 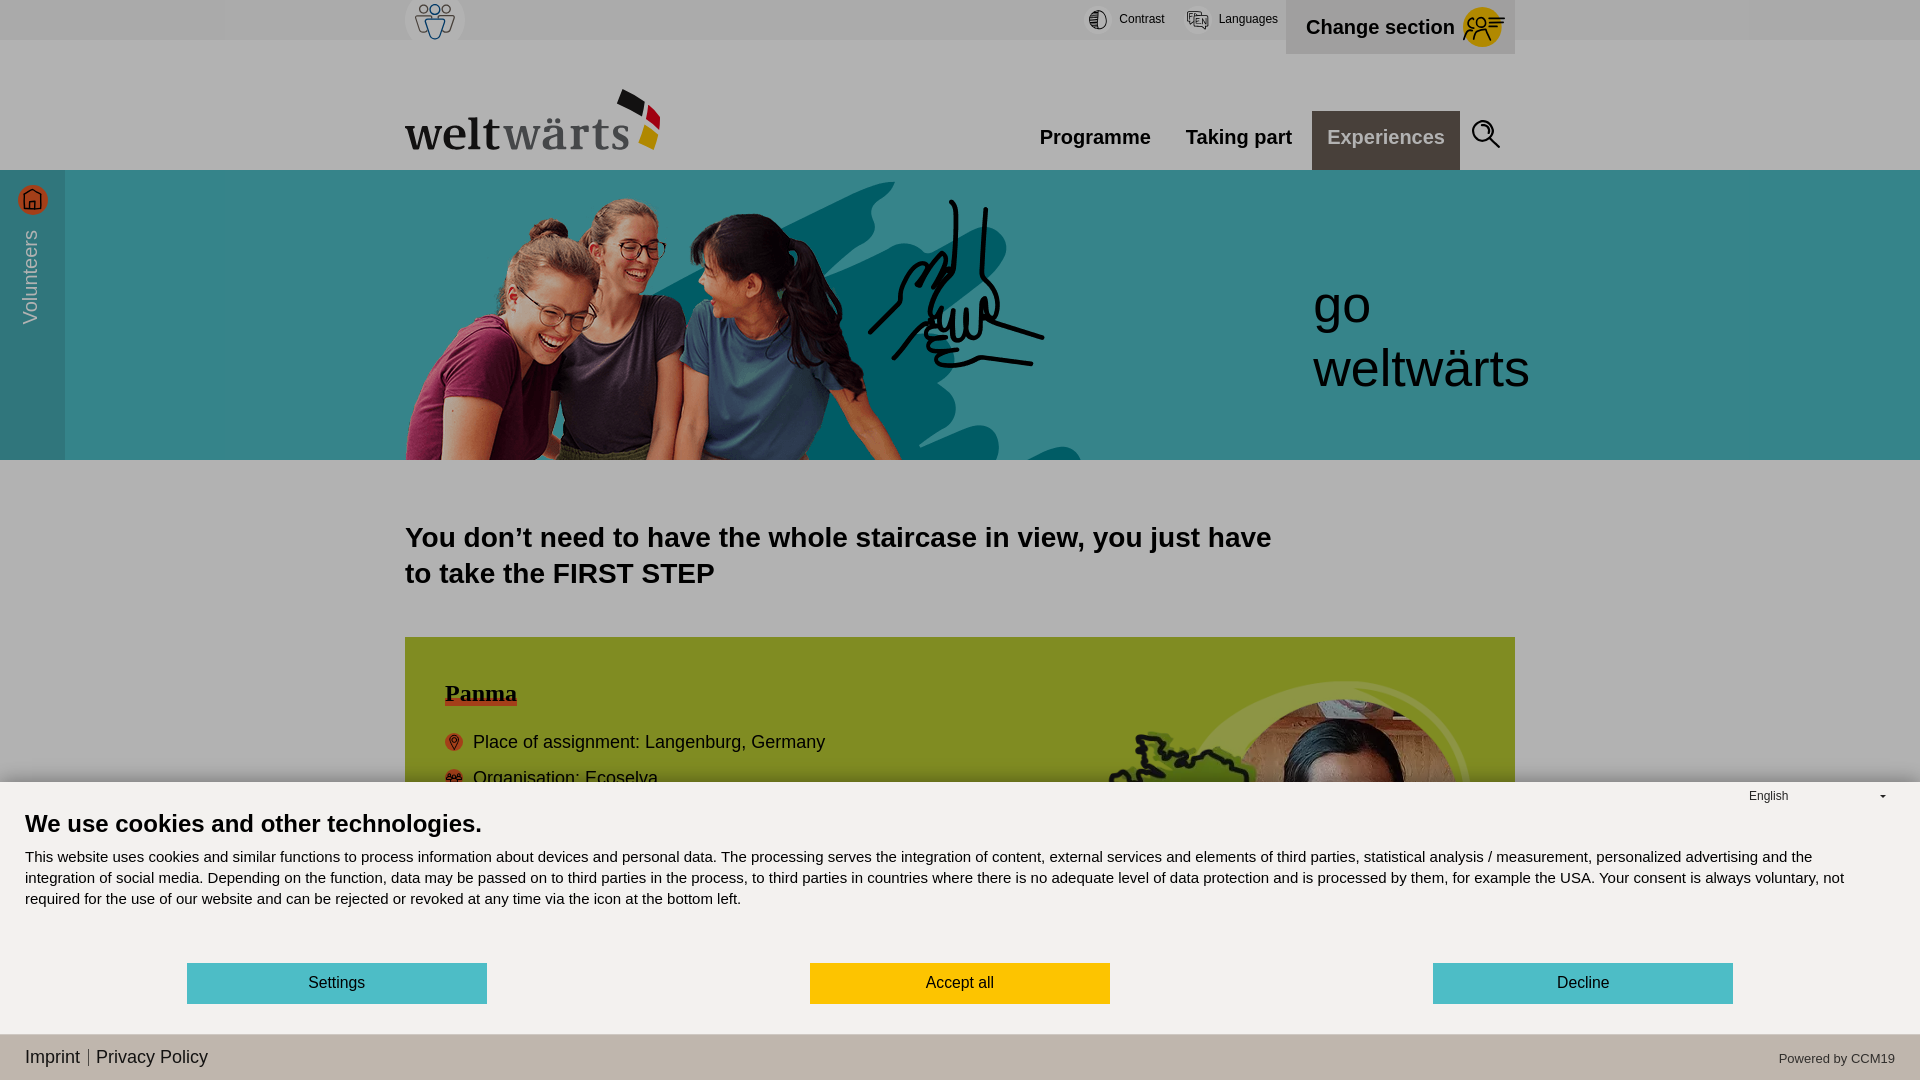 I want to click on Learn more about Engagement Global, so click(x=434, y=20).